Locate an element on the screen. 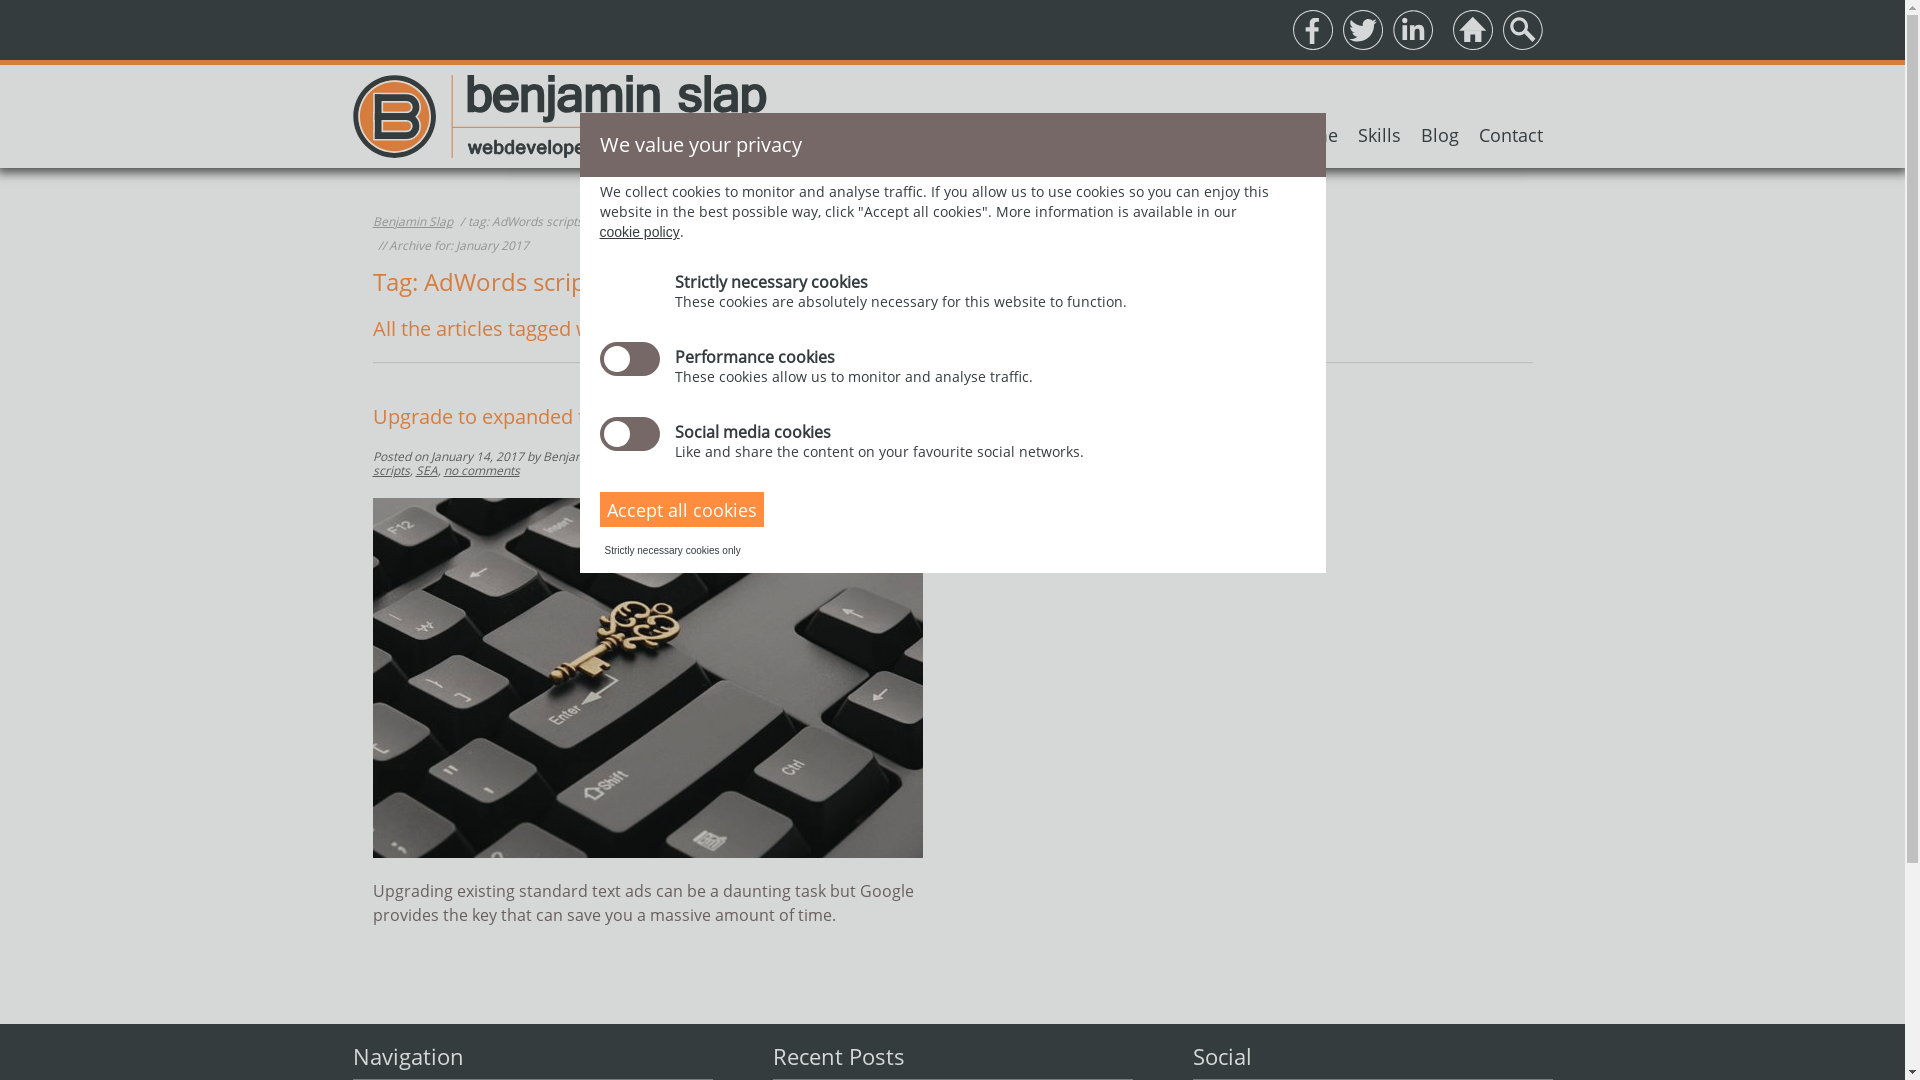 The width and height of the screenshot is (1920, 1080). Upgrade to expanded text ads in bulk is located at coordinates (544, 416).